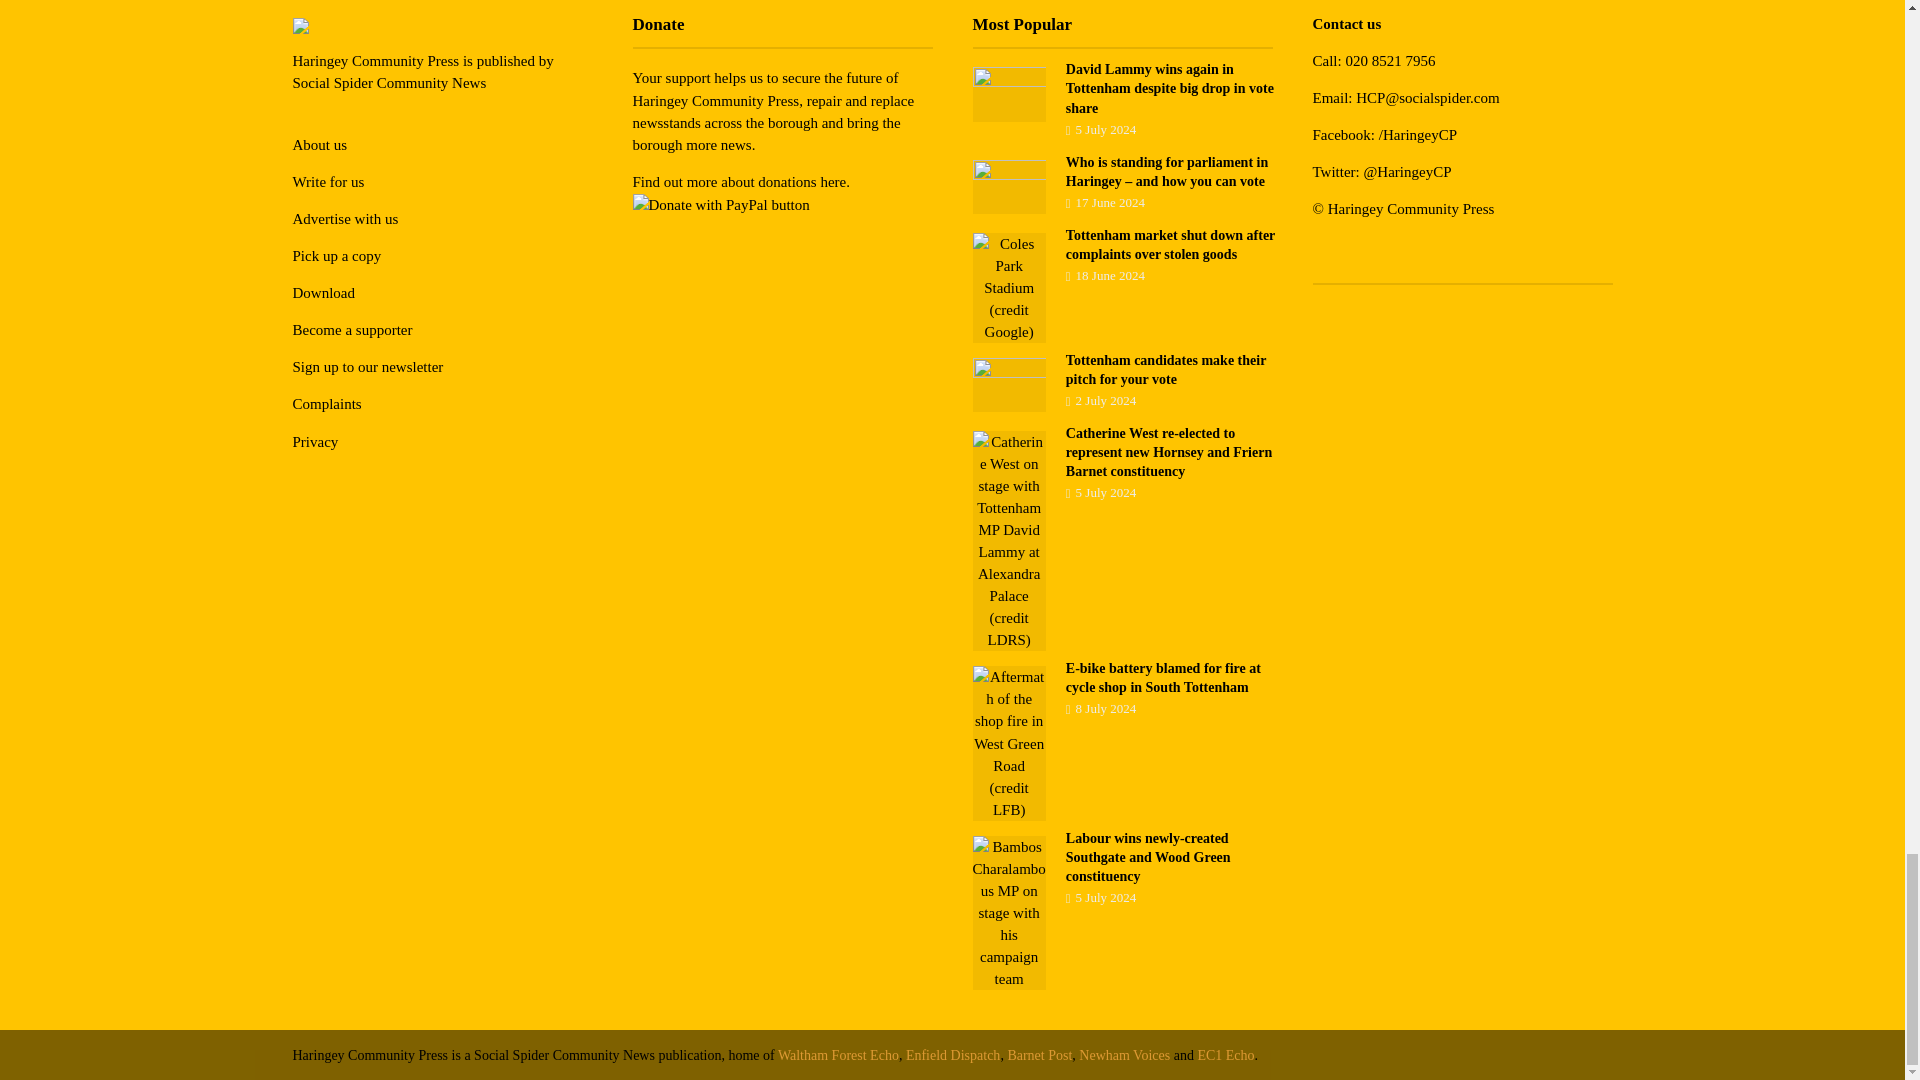 The width and height of the screenshot is (1920, 1080). Describe the element at coordinates (720, 205) in the screenshot. I see `PayPal - The safer, easier way to pay online!` at that location.